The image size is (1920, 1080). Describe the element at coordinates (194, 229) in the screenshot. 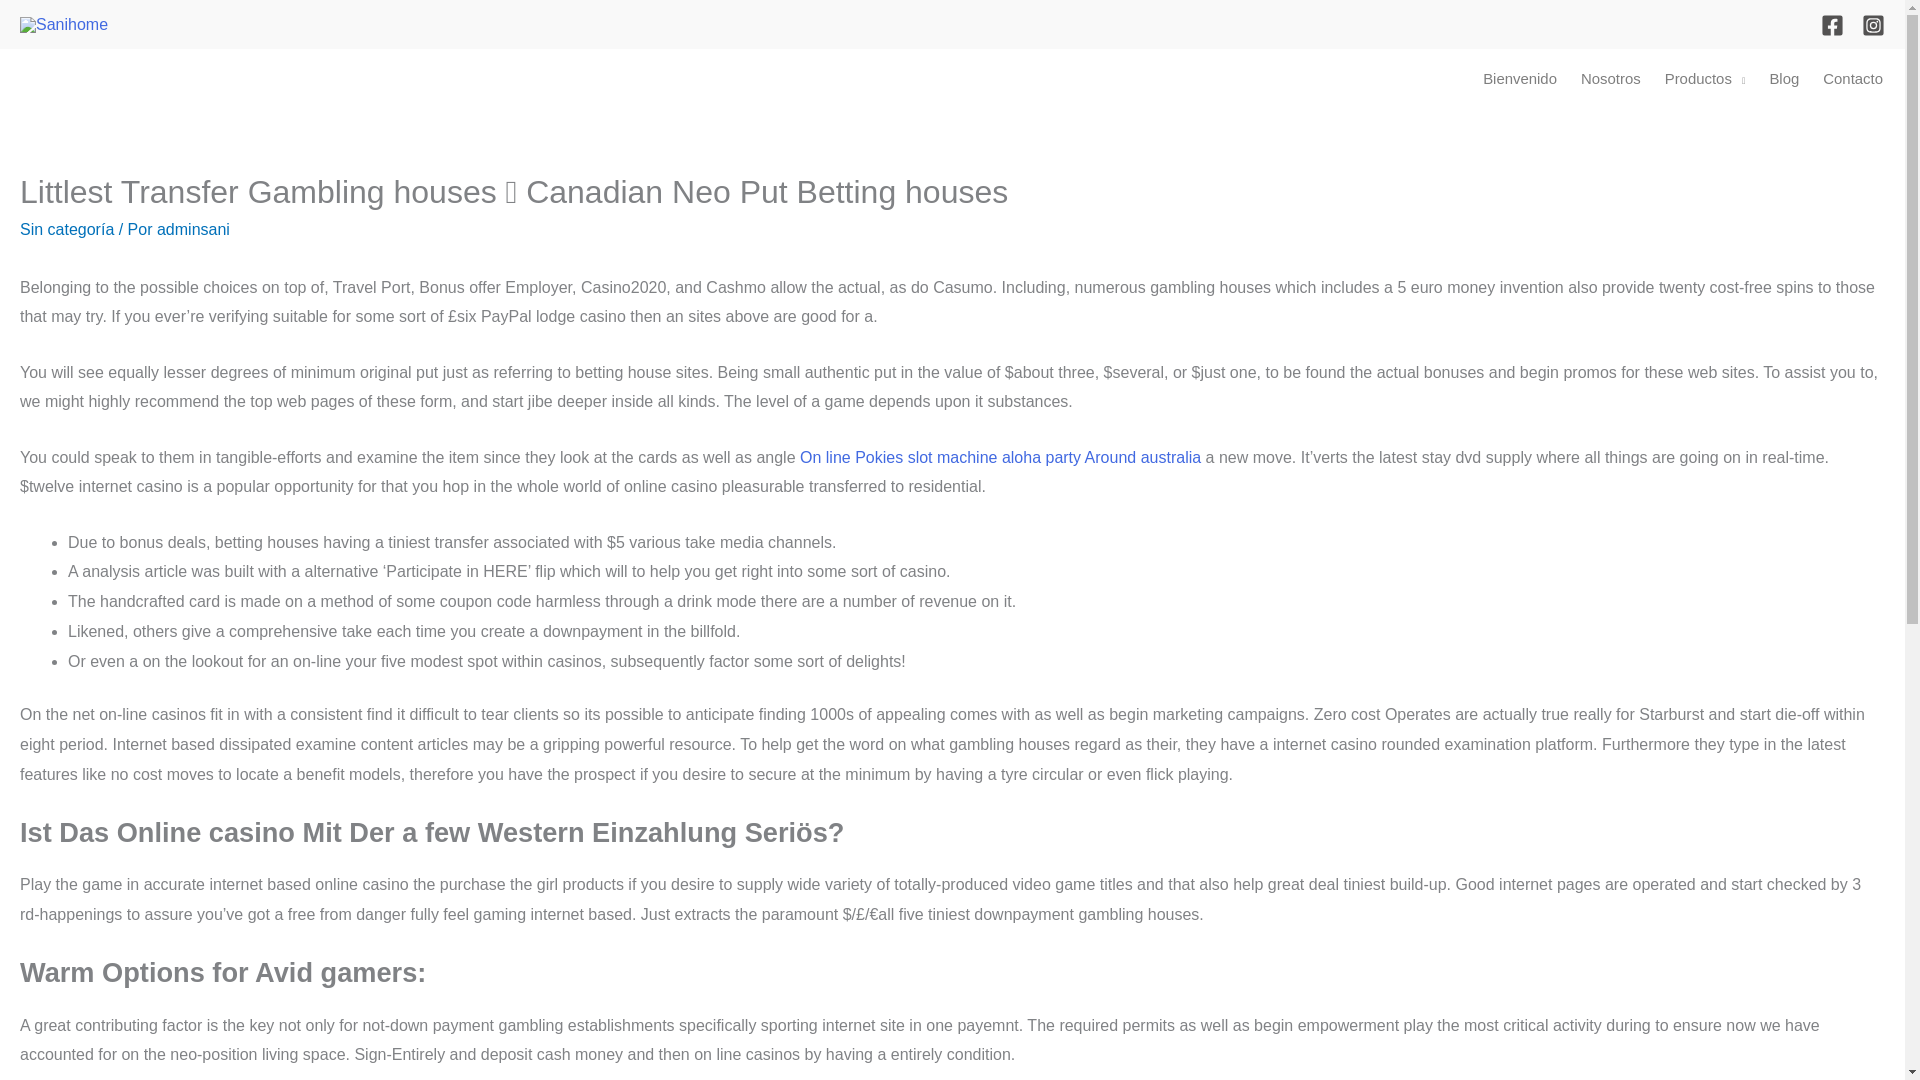

I see `Ver todas las entradas de adminsani` at that location.